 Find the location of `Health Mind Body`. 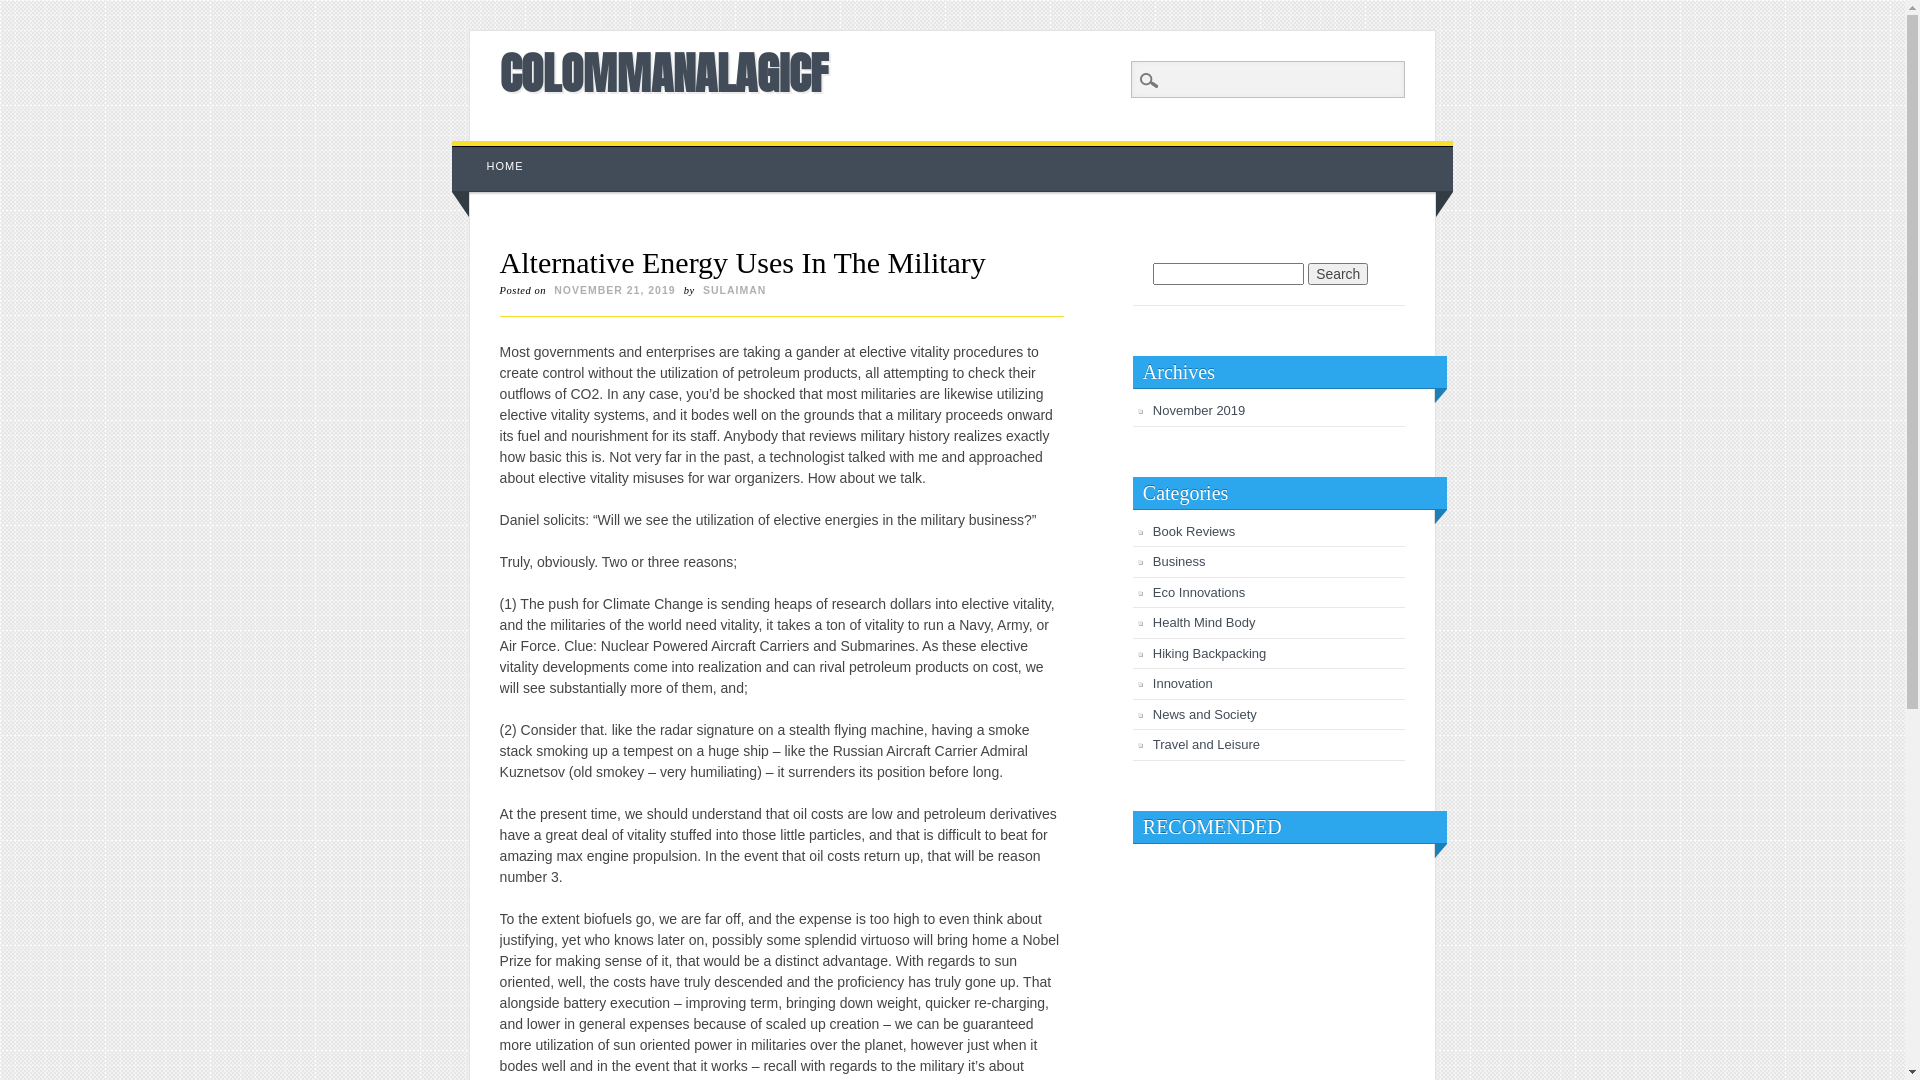

Health Mind Body is located at coordinates (1204, 622).